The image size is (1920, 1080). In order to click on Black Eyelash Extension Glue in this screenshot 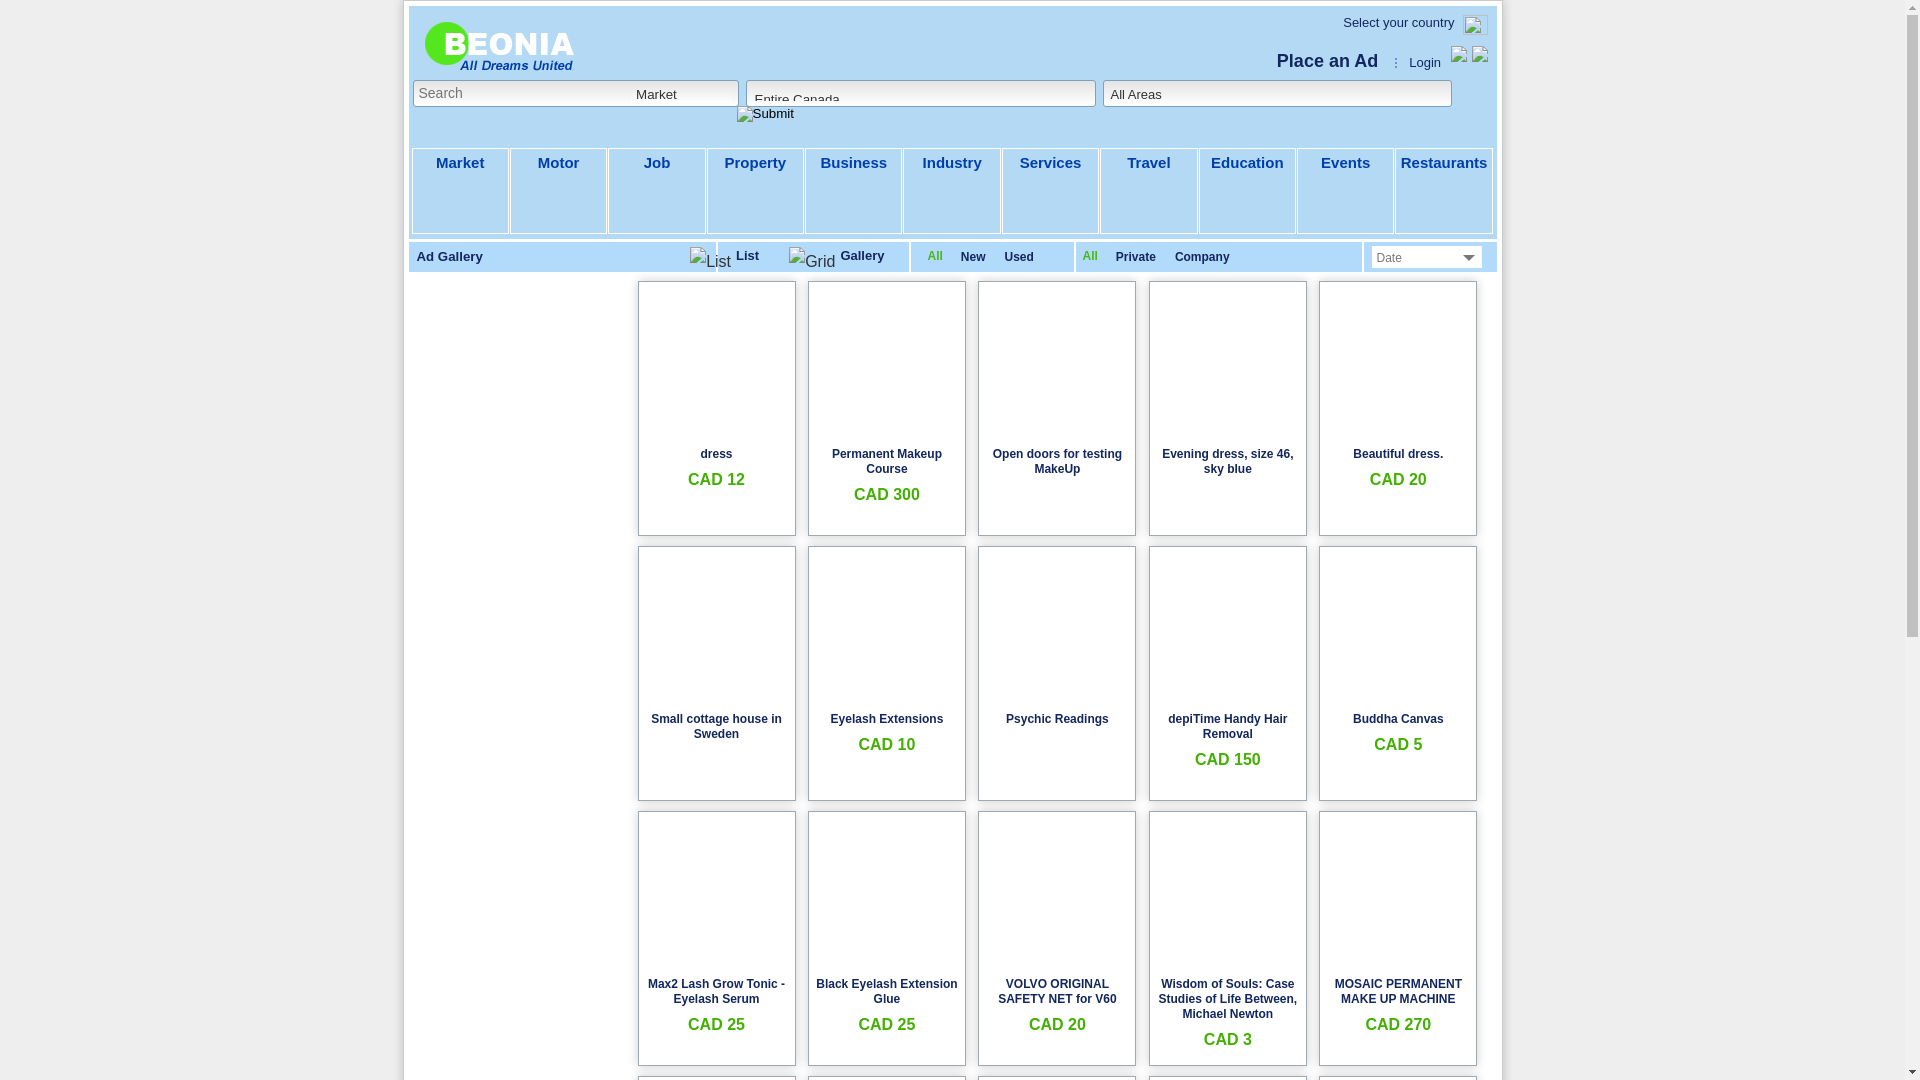, I will do `click(886, 992)`.